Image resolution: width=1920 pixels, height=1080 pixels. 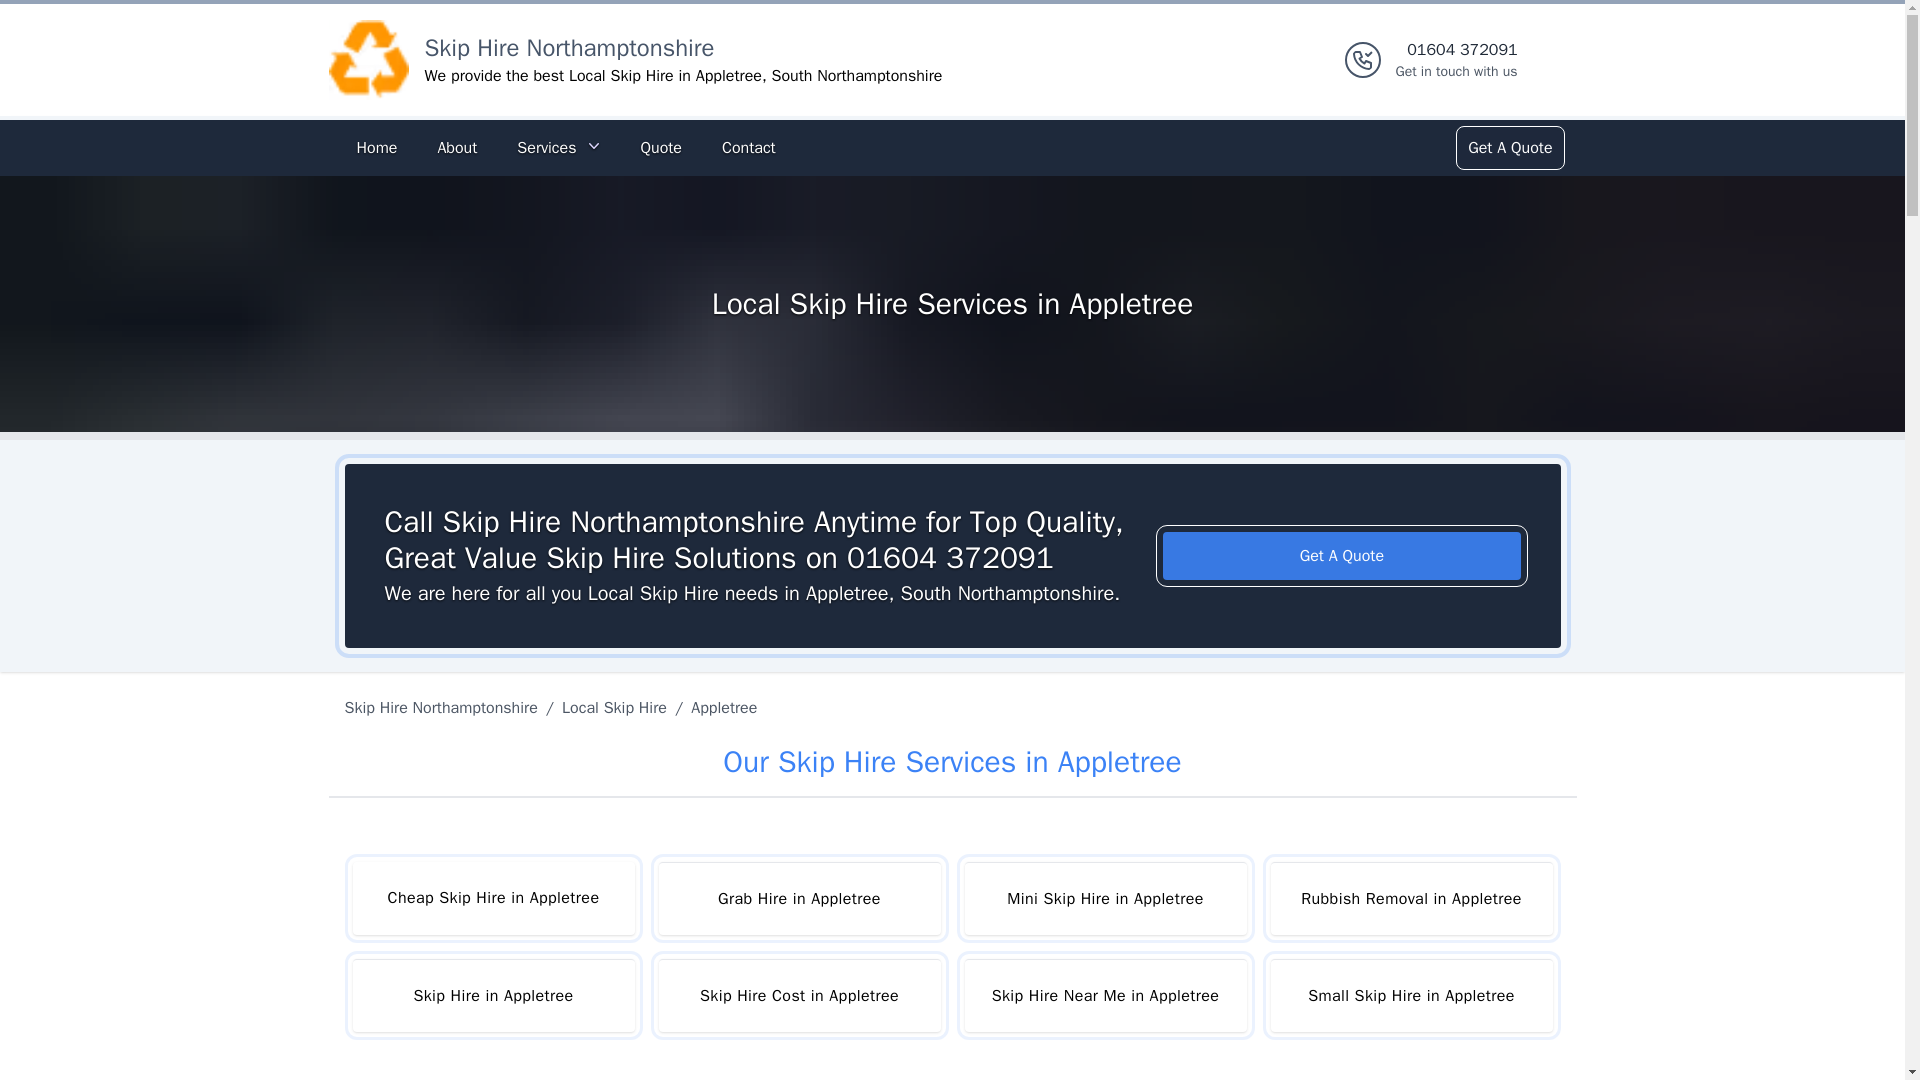 What do you see at coordinates (558, 148) in the screenshot?
I see `Get A Quote` at bounding box center [558, 148].